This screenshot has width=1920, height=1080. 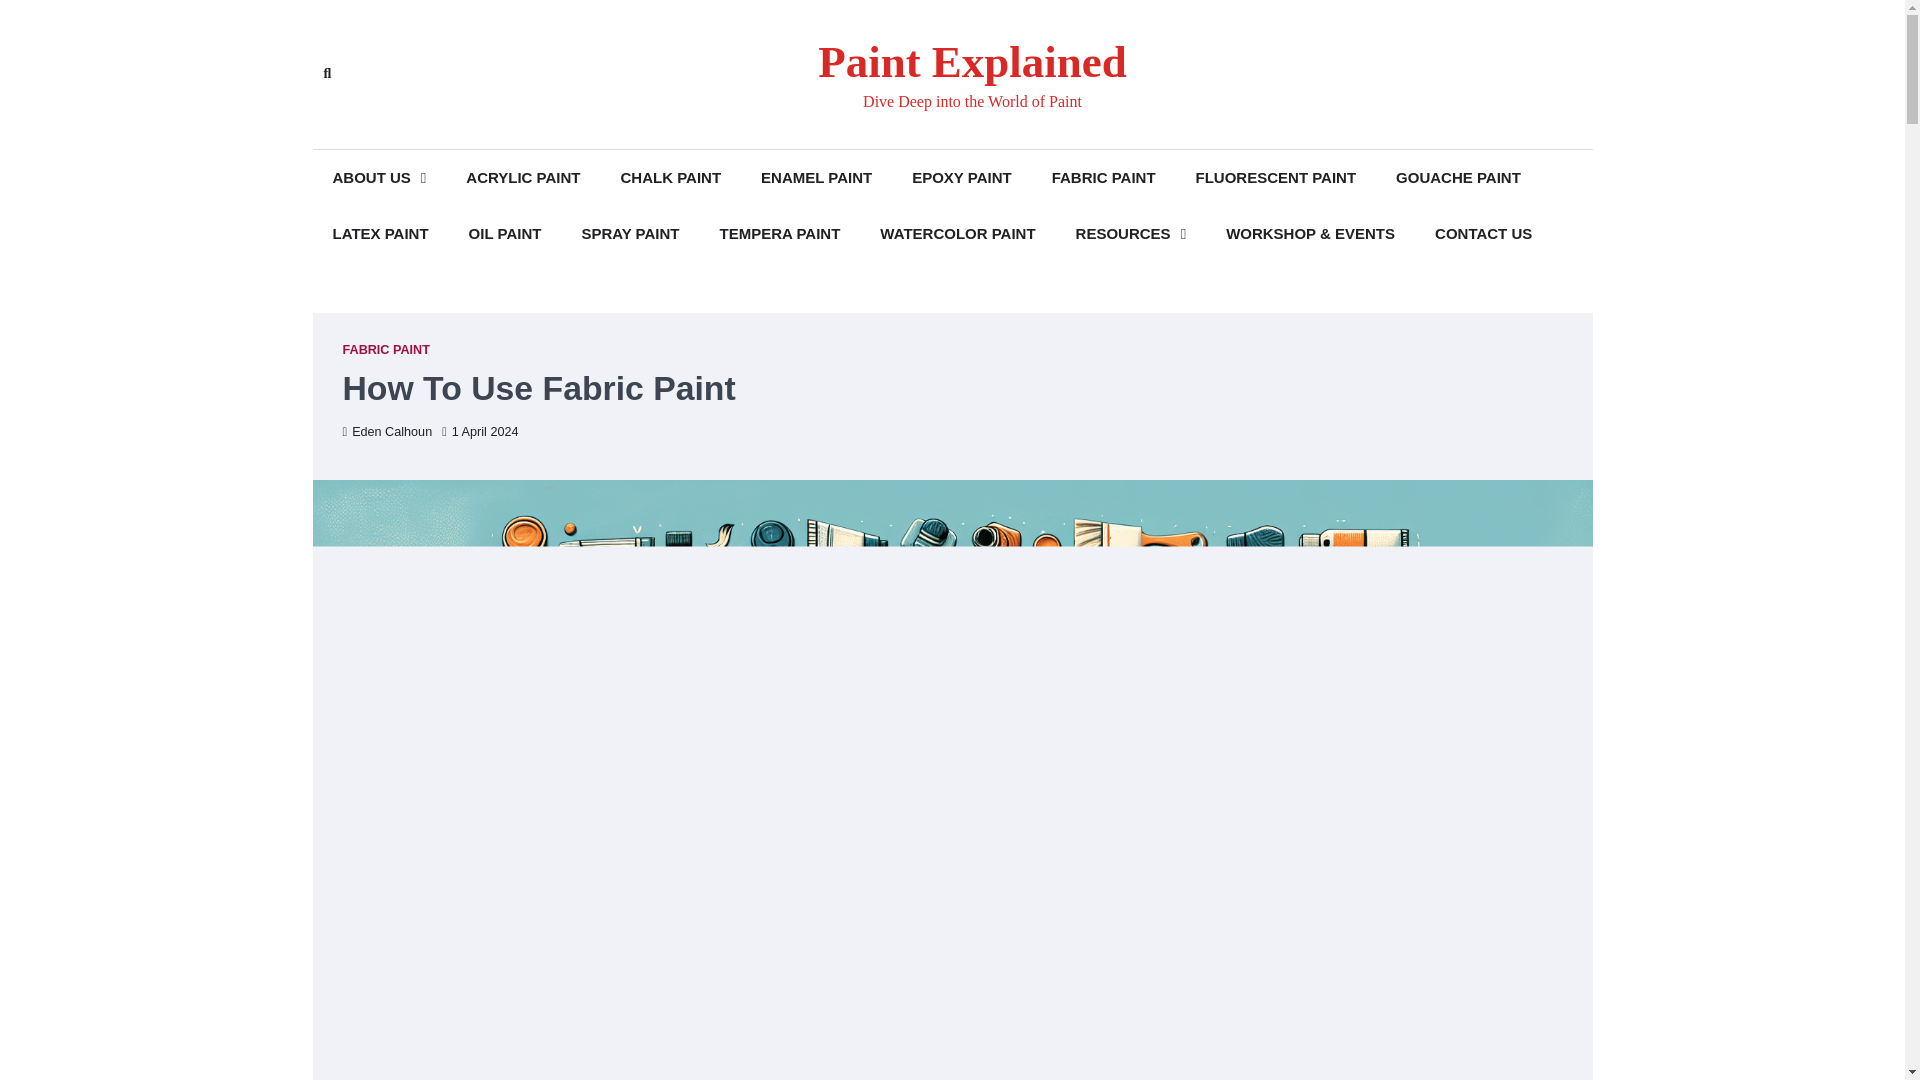 I want to click on FABRIC PAINT, so click(x=1104, y=178).